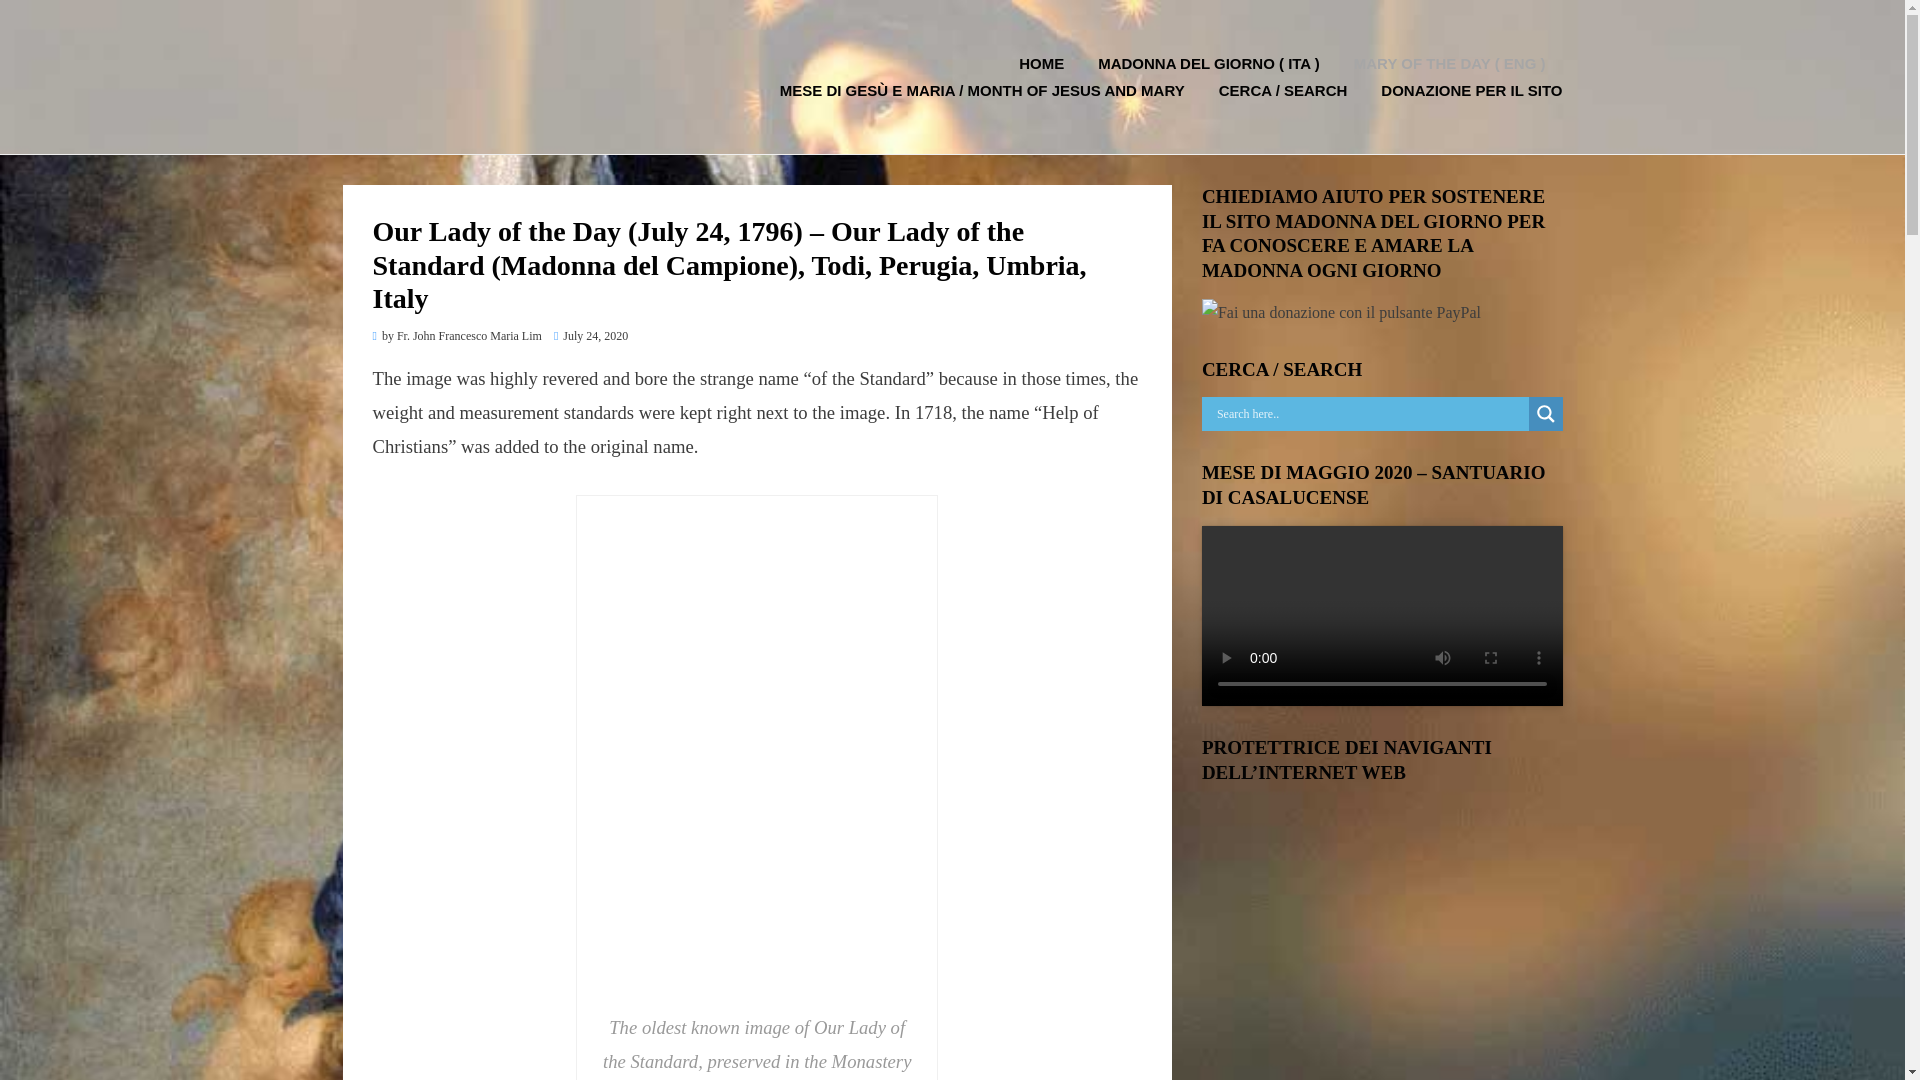  I want to click on Fr. John Francesco Maria Lim, so click(469, 336).